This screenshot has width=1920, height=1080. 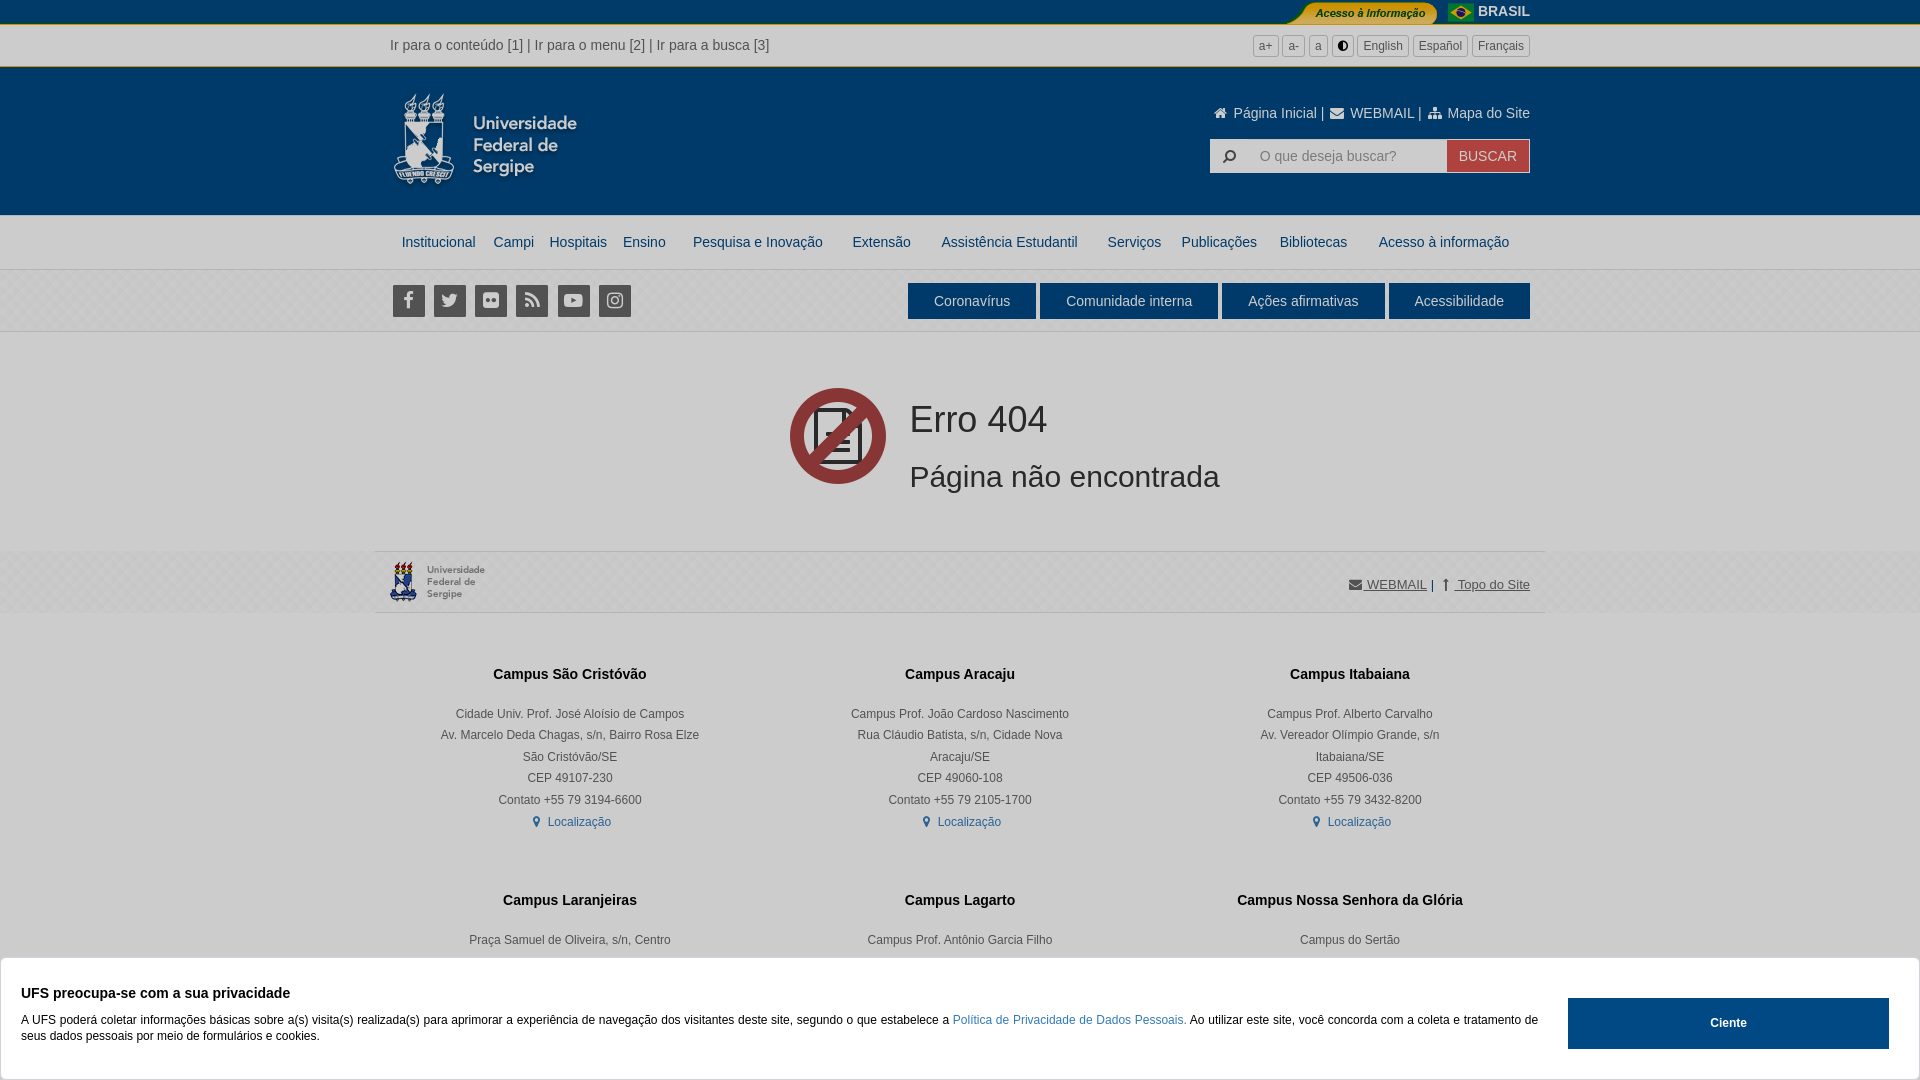 I want to click on Comunidade interna, so click(x=1129, y=301).